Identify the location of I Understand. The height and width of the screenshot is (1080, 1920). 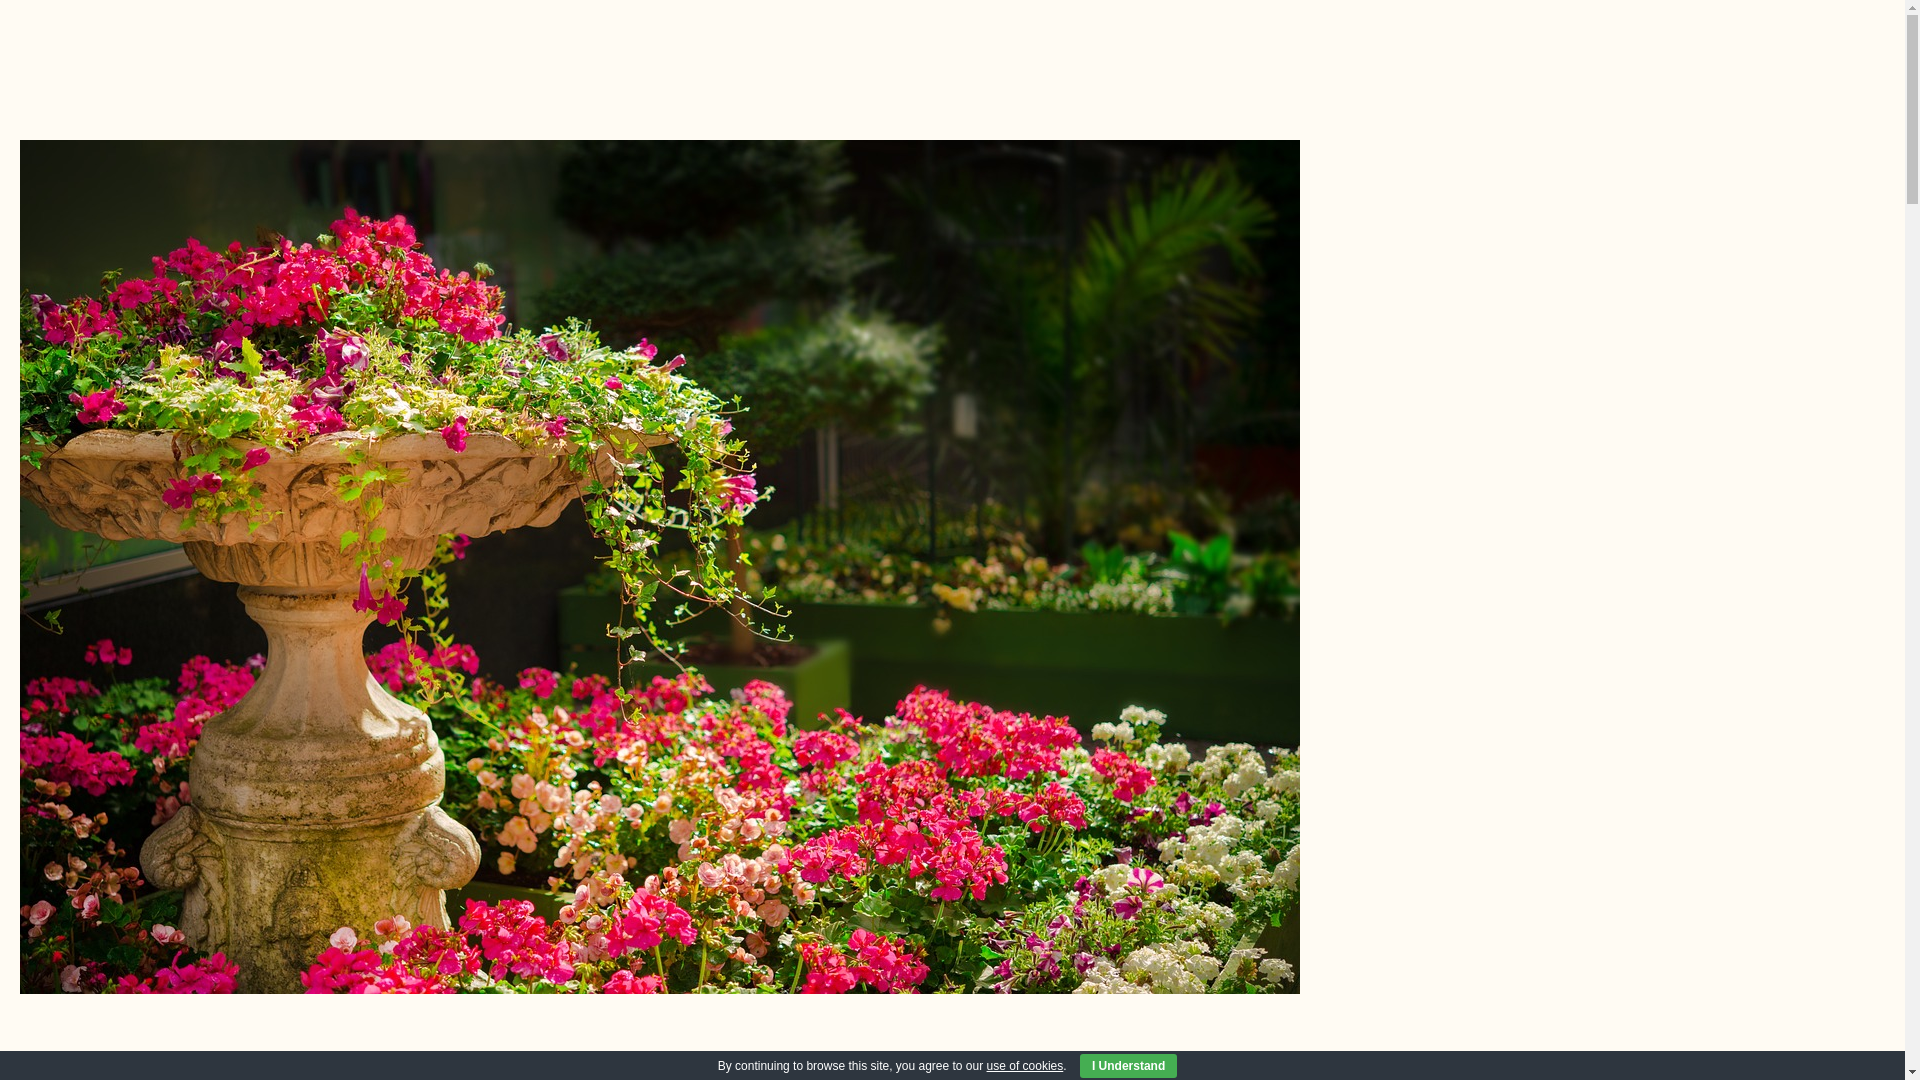
(1128, 1066).